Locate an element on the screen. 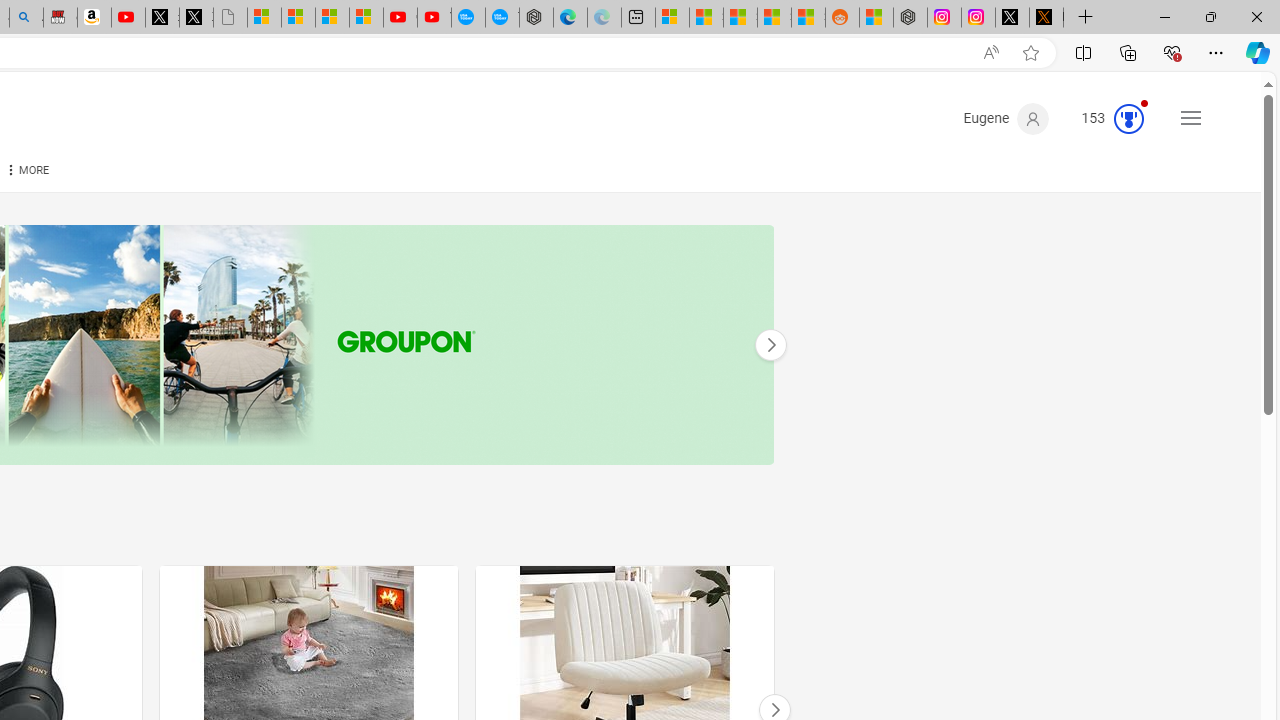 Image resolution: width=1280 pixels, height=720 pixels. Nordace - Summer Adventures 2024 is located at coordinates (910, 18).